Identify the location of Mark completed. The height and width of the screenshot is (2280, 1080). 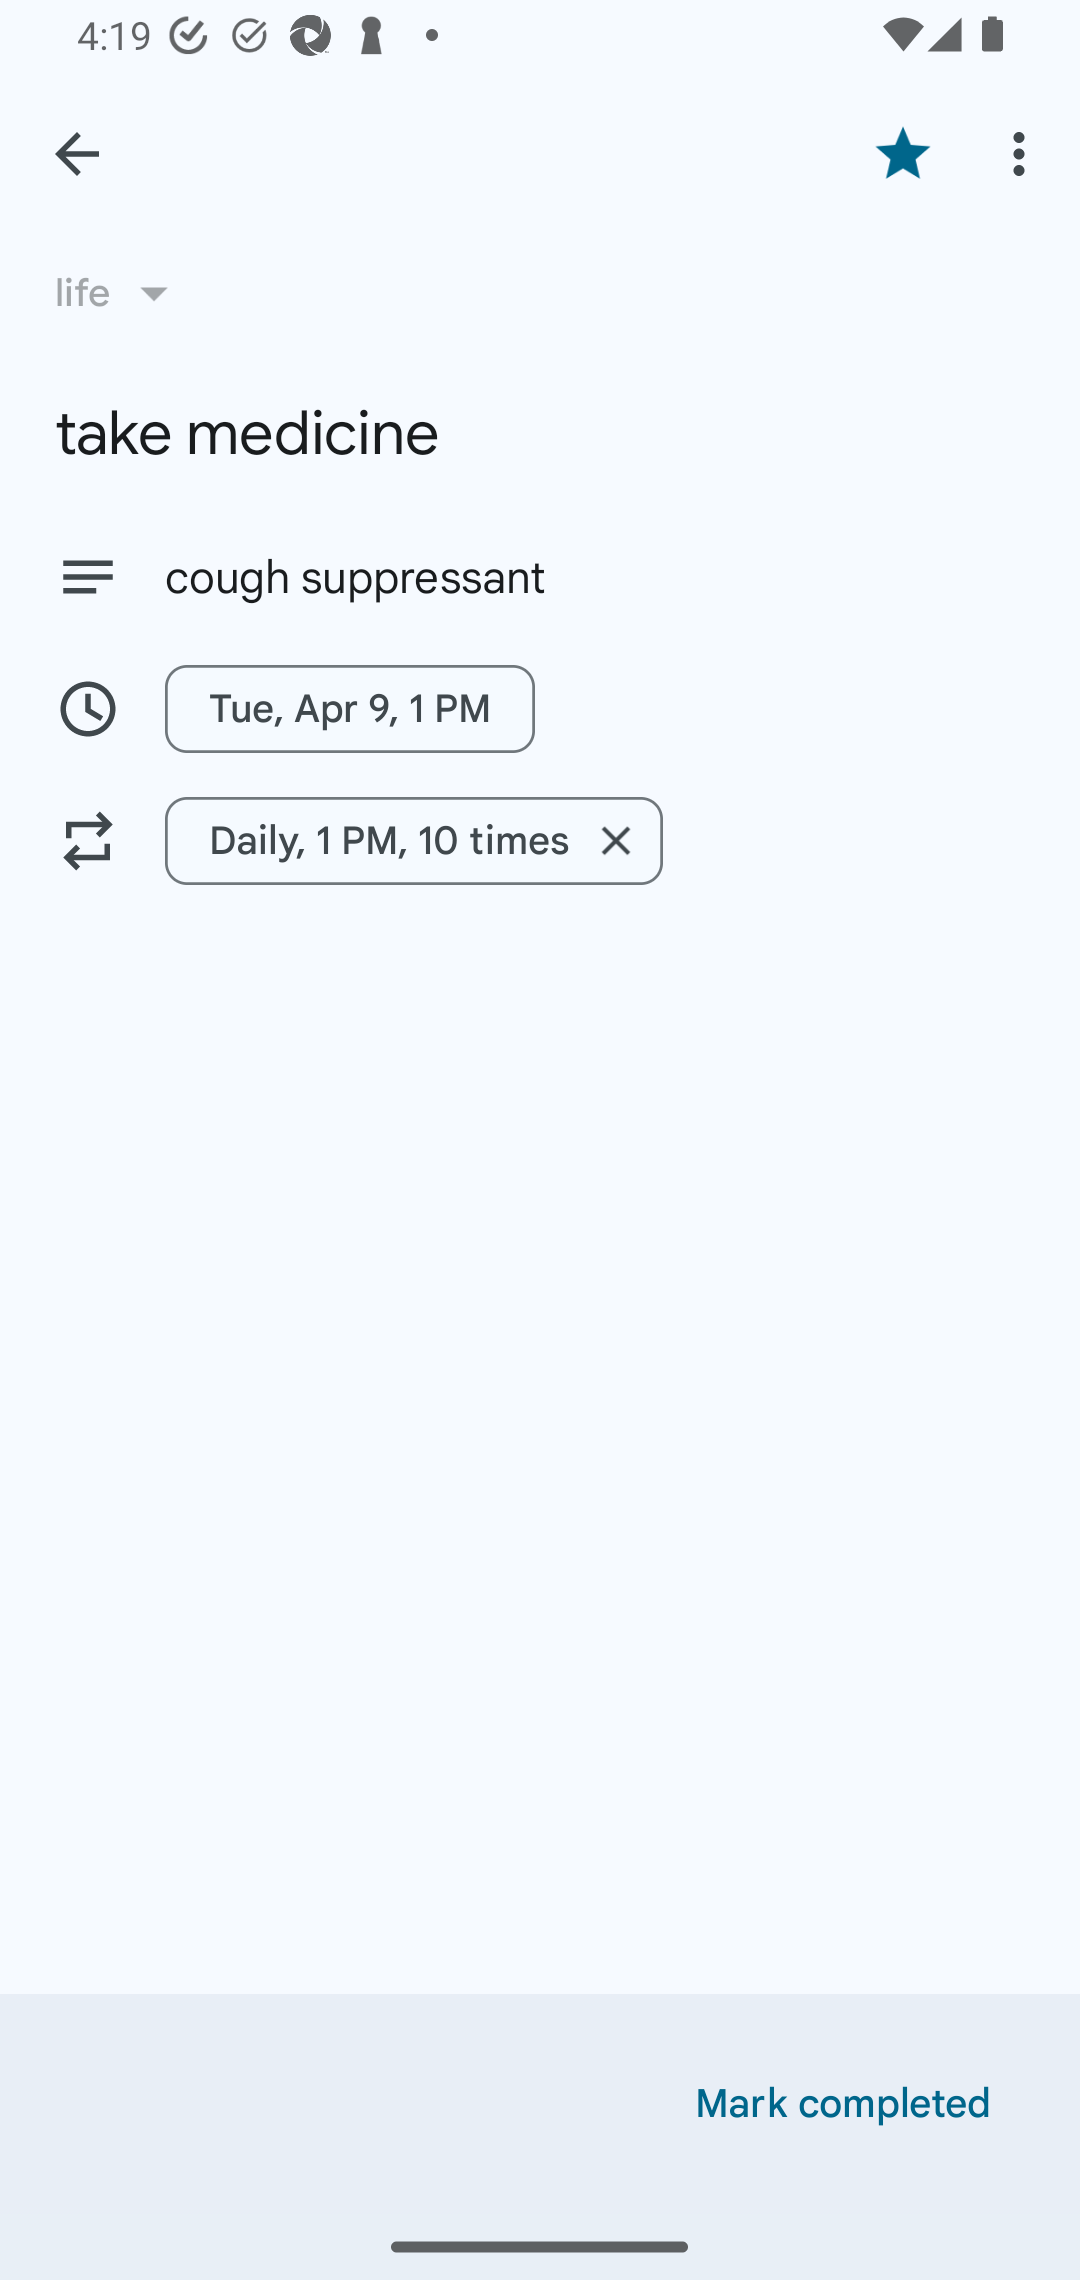
(843, 2104).